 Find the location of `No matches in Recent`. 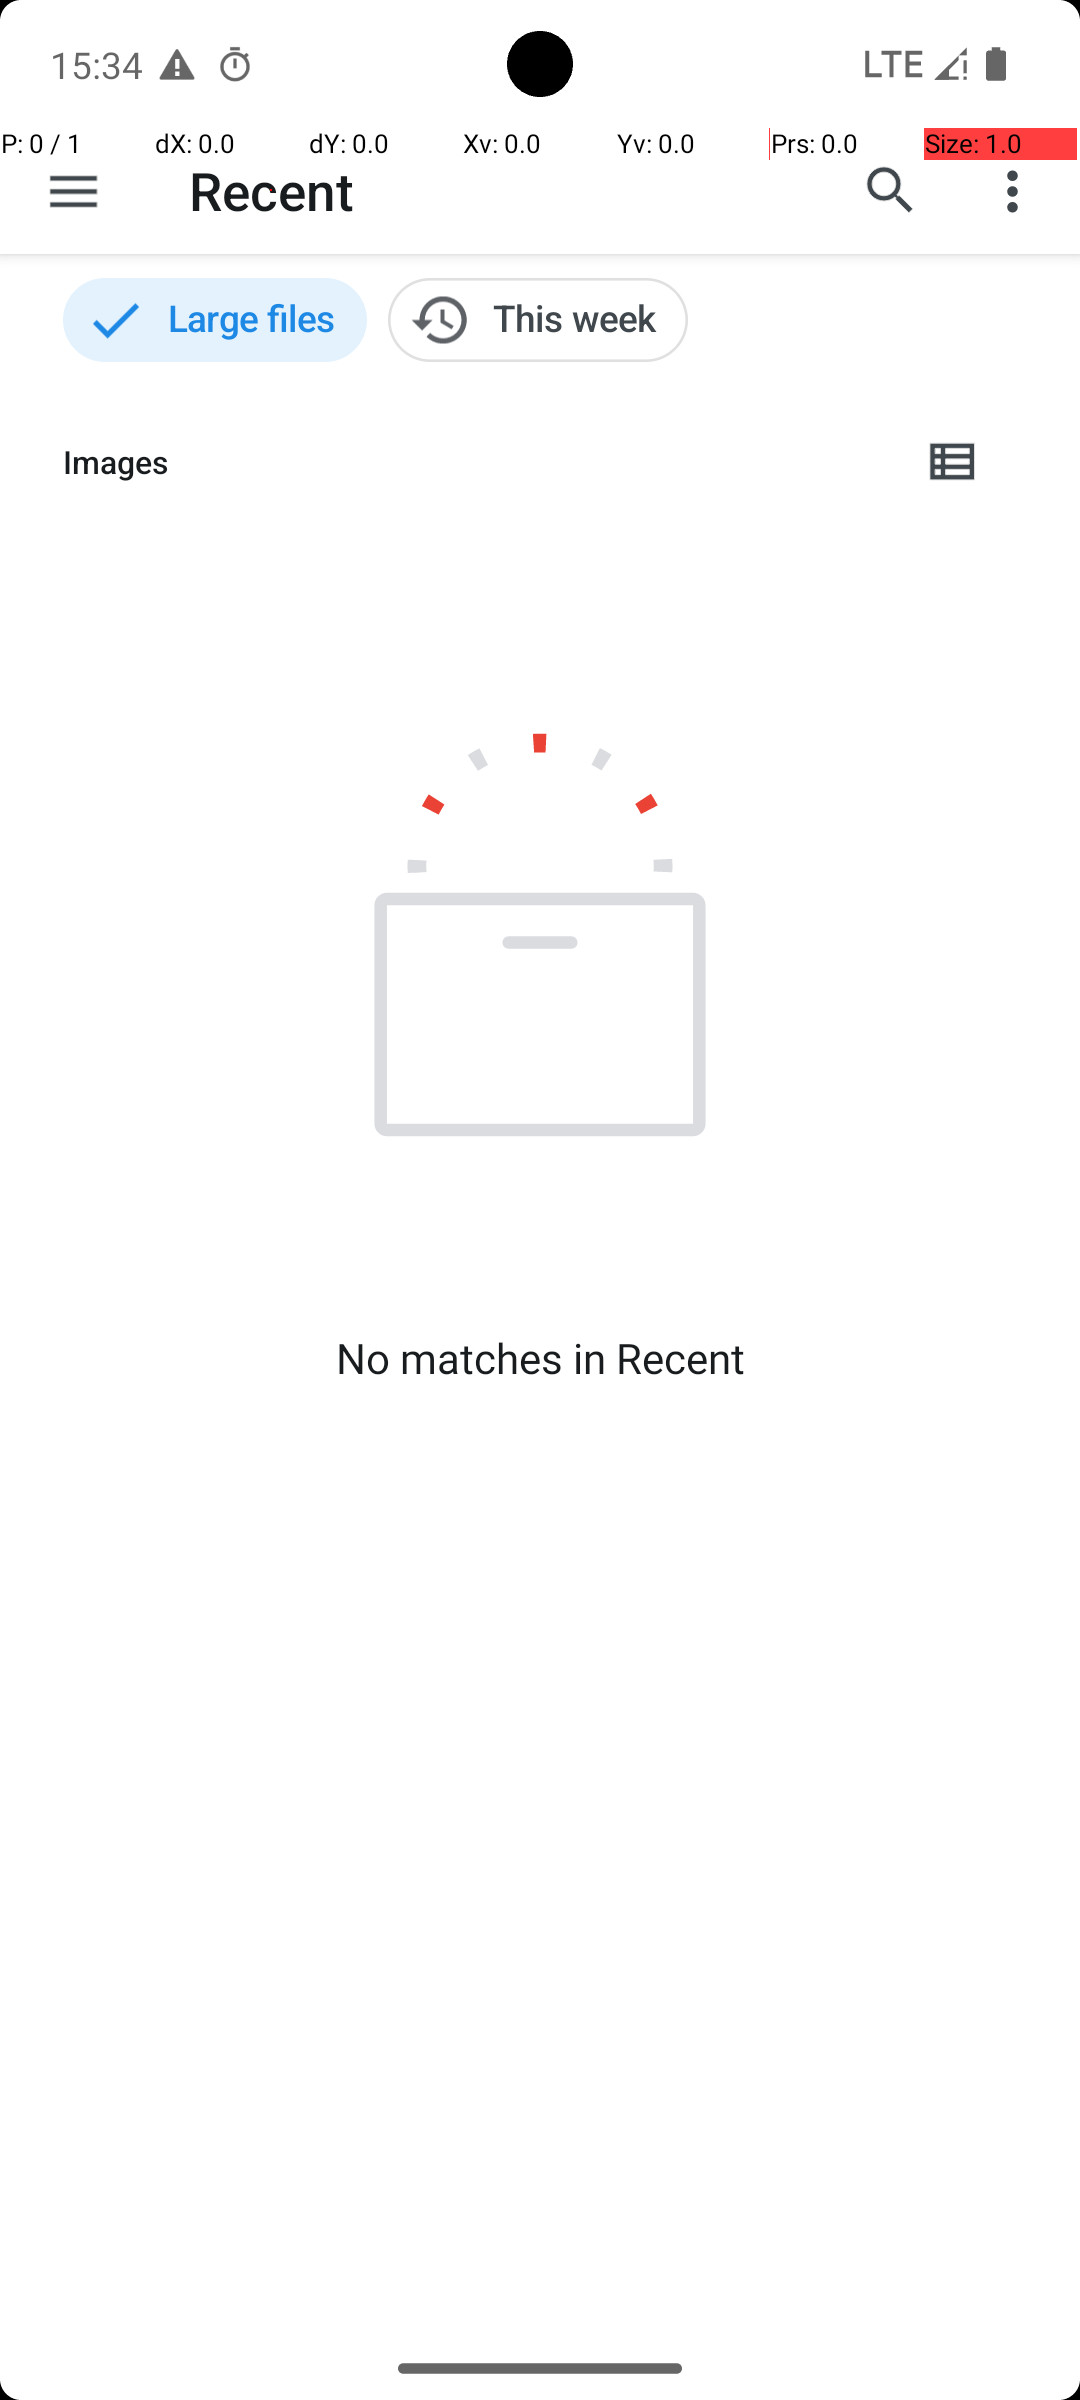

No matches in Recent is located at coordinates (540, 1358).